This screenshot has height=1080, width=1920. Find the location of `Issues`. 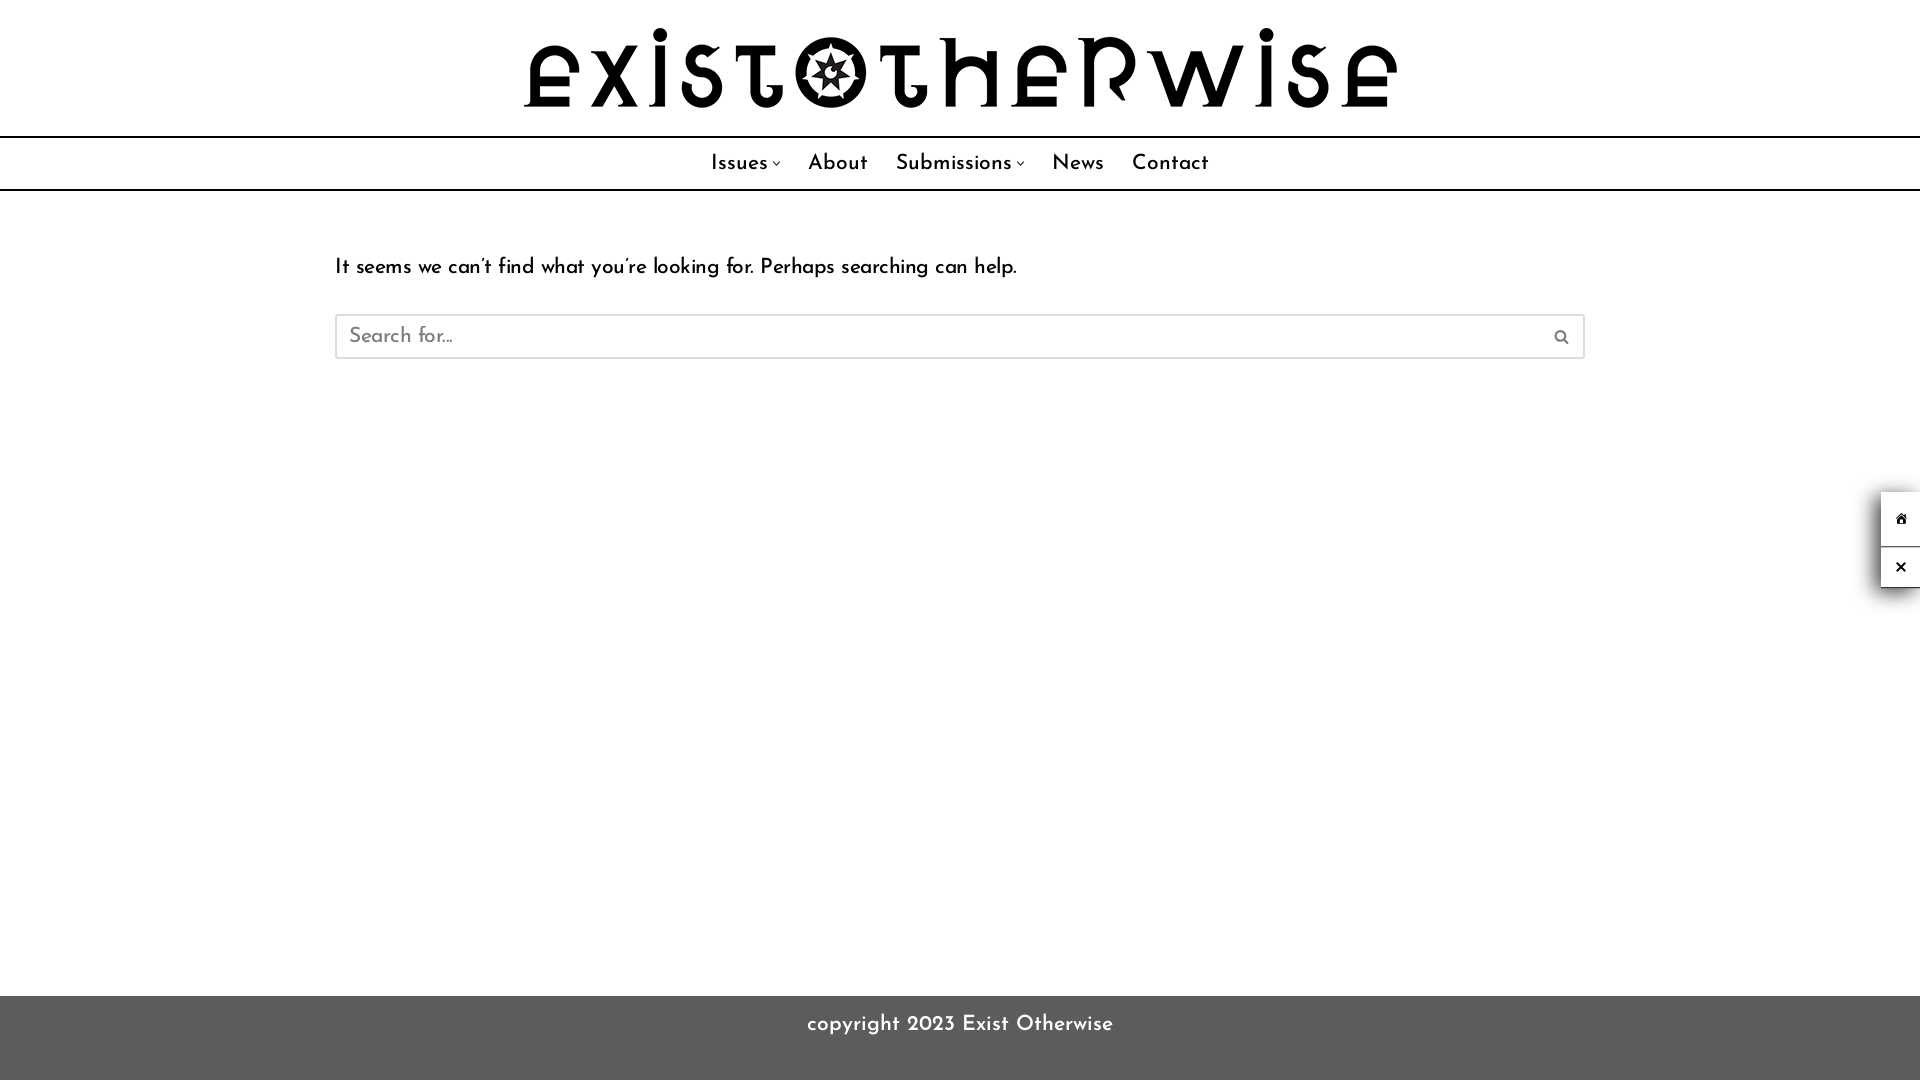

Issues is located at coordinates (740, 164).